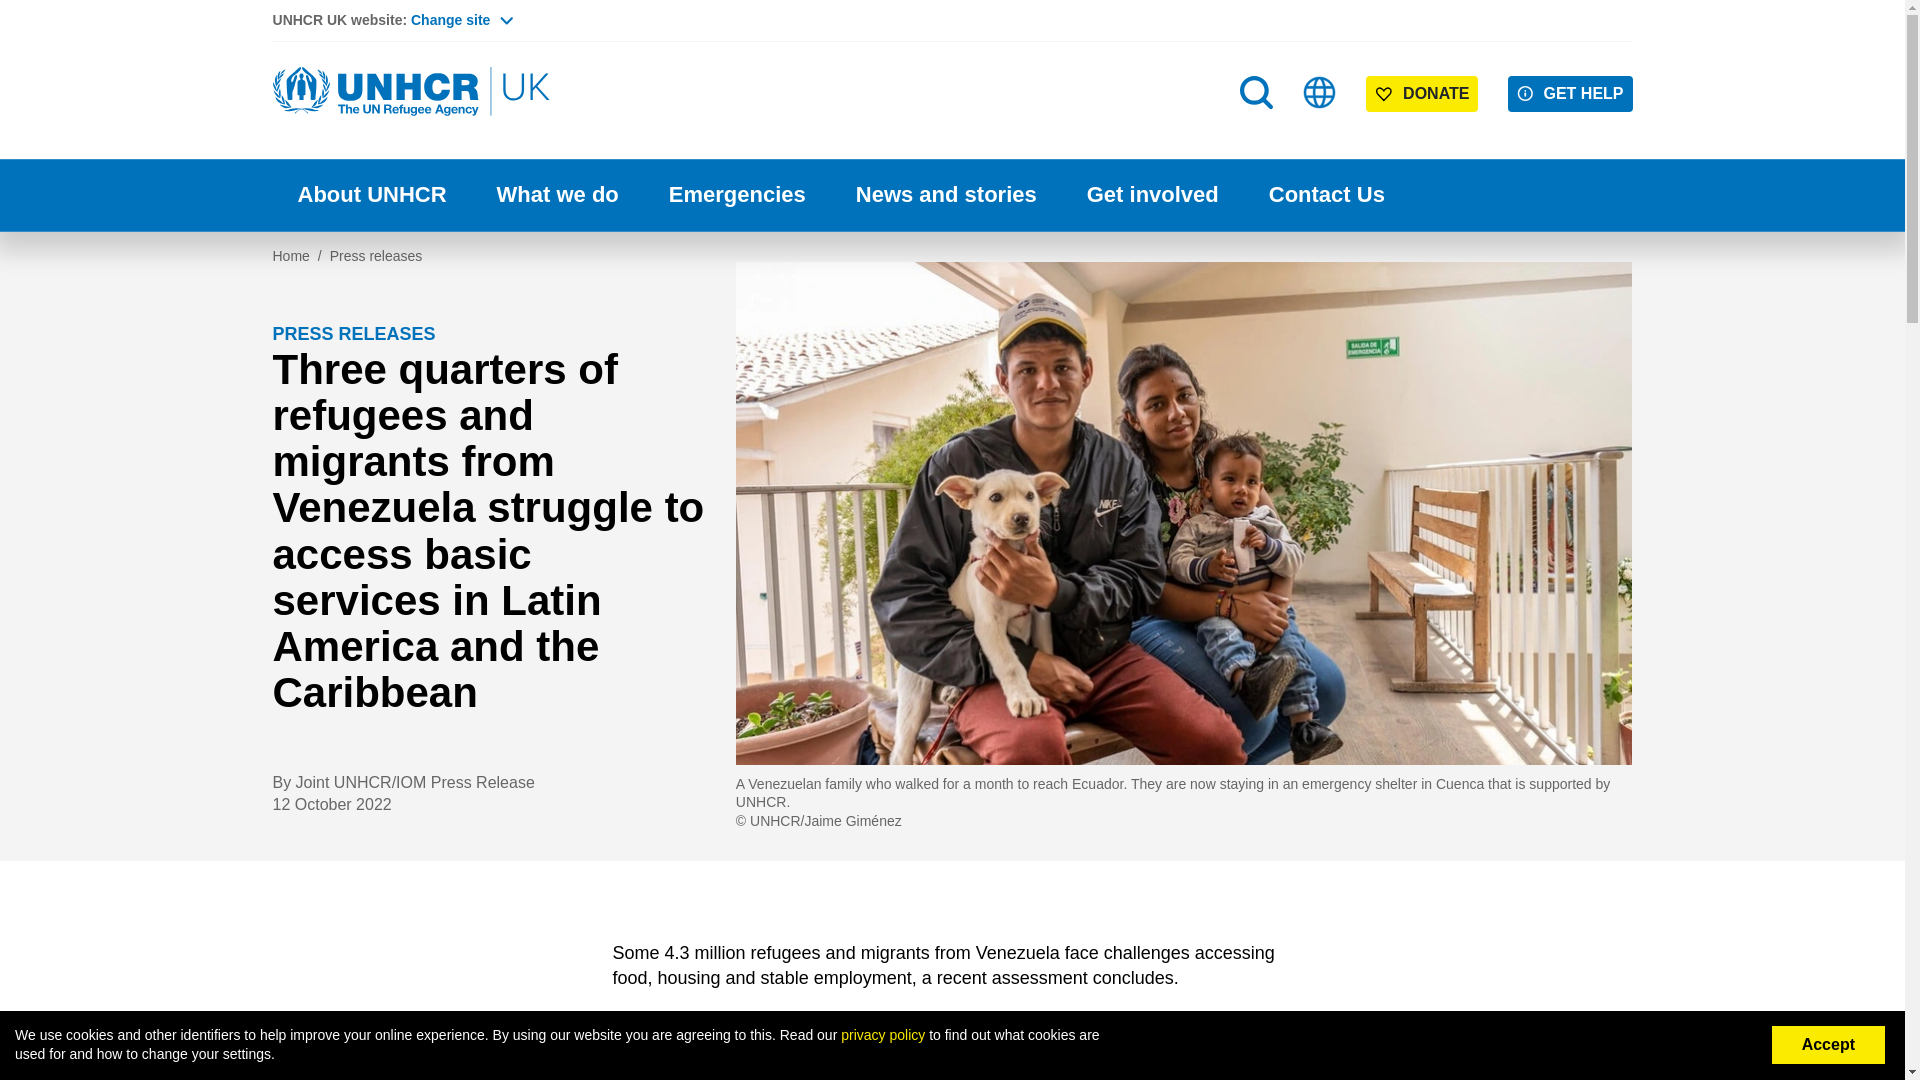 The height and width of the screenshot is (1080, 1920). I want to click on Sites, so click(1320, 92).